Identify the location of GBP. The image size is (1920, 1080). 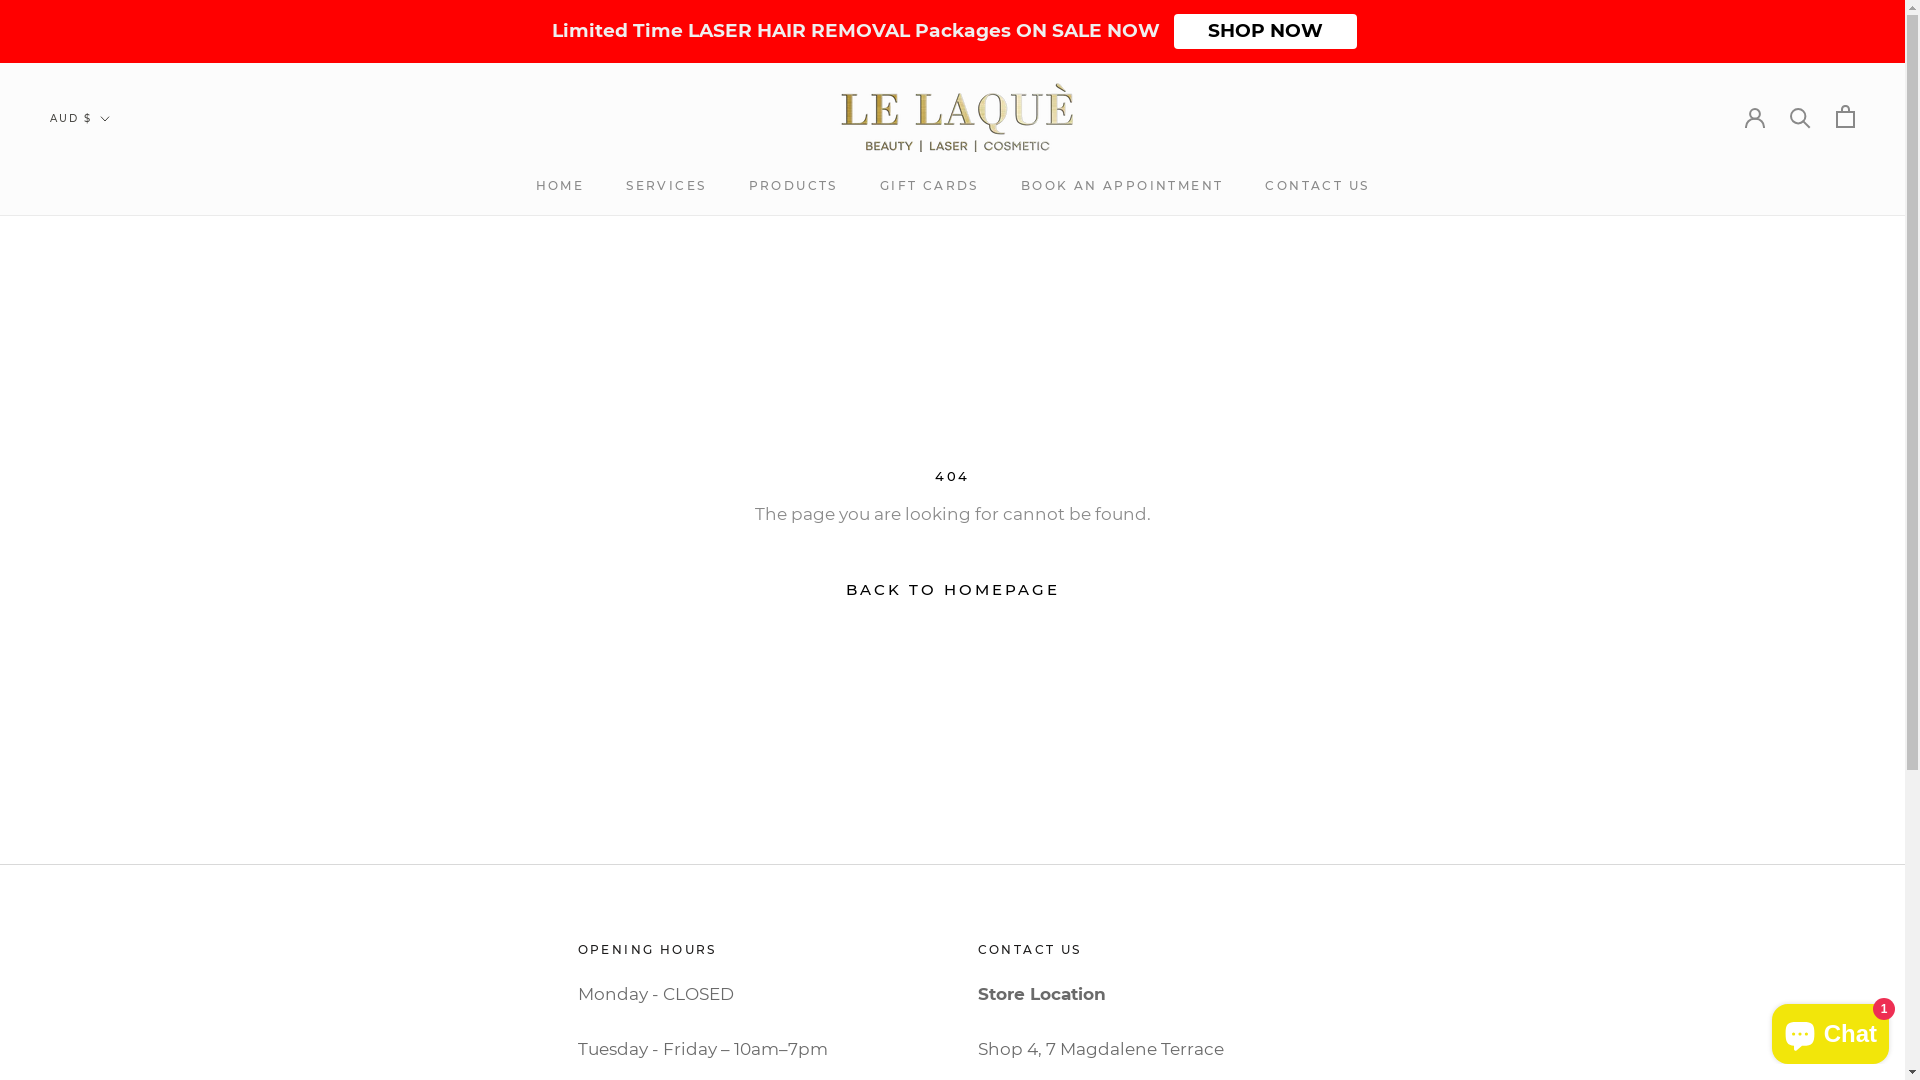
(114, 1062).